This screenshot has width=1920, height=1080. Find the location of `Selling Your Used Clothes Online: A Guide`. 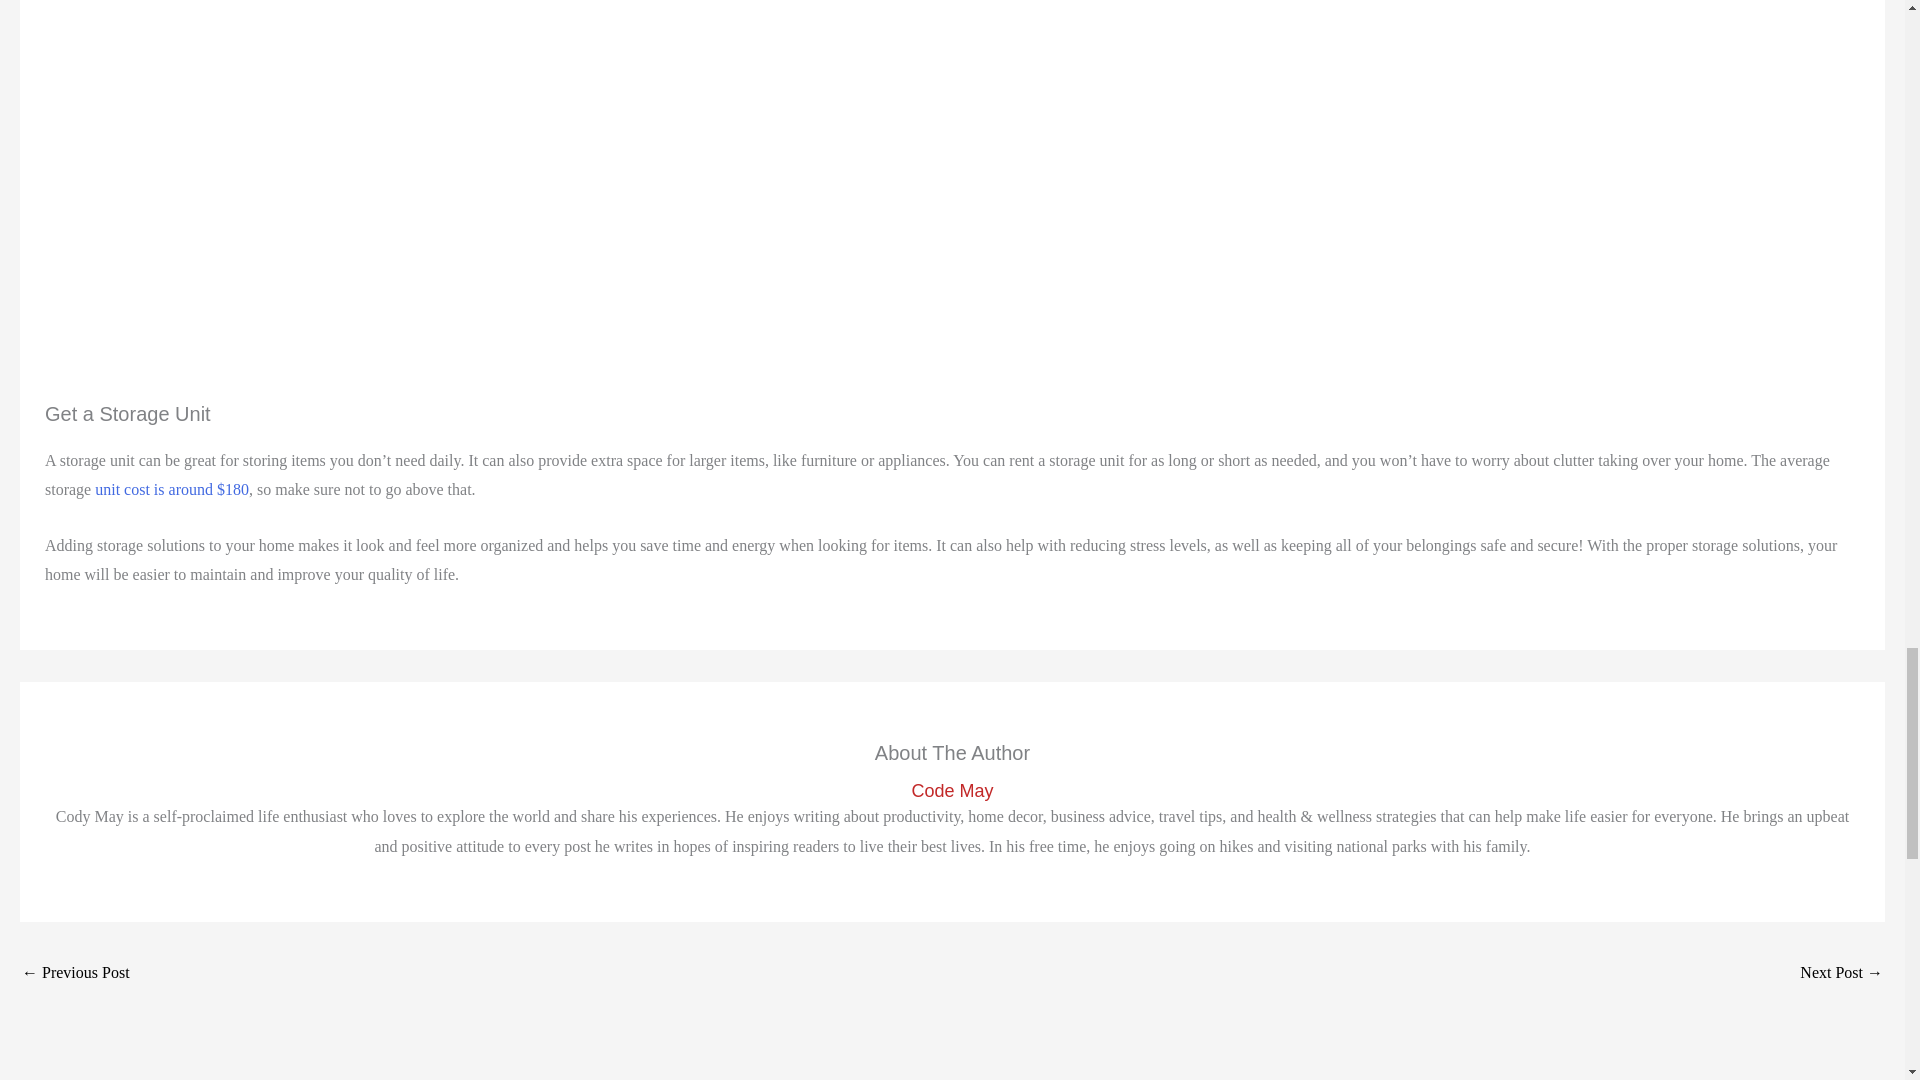

Selling Your Used Clothes Online: A Guide is located at coordinates (76, 974).